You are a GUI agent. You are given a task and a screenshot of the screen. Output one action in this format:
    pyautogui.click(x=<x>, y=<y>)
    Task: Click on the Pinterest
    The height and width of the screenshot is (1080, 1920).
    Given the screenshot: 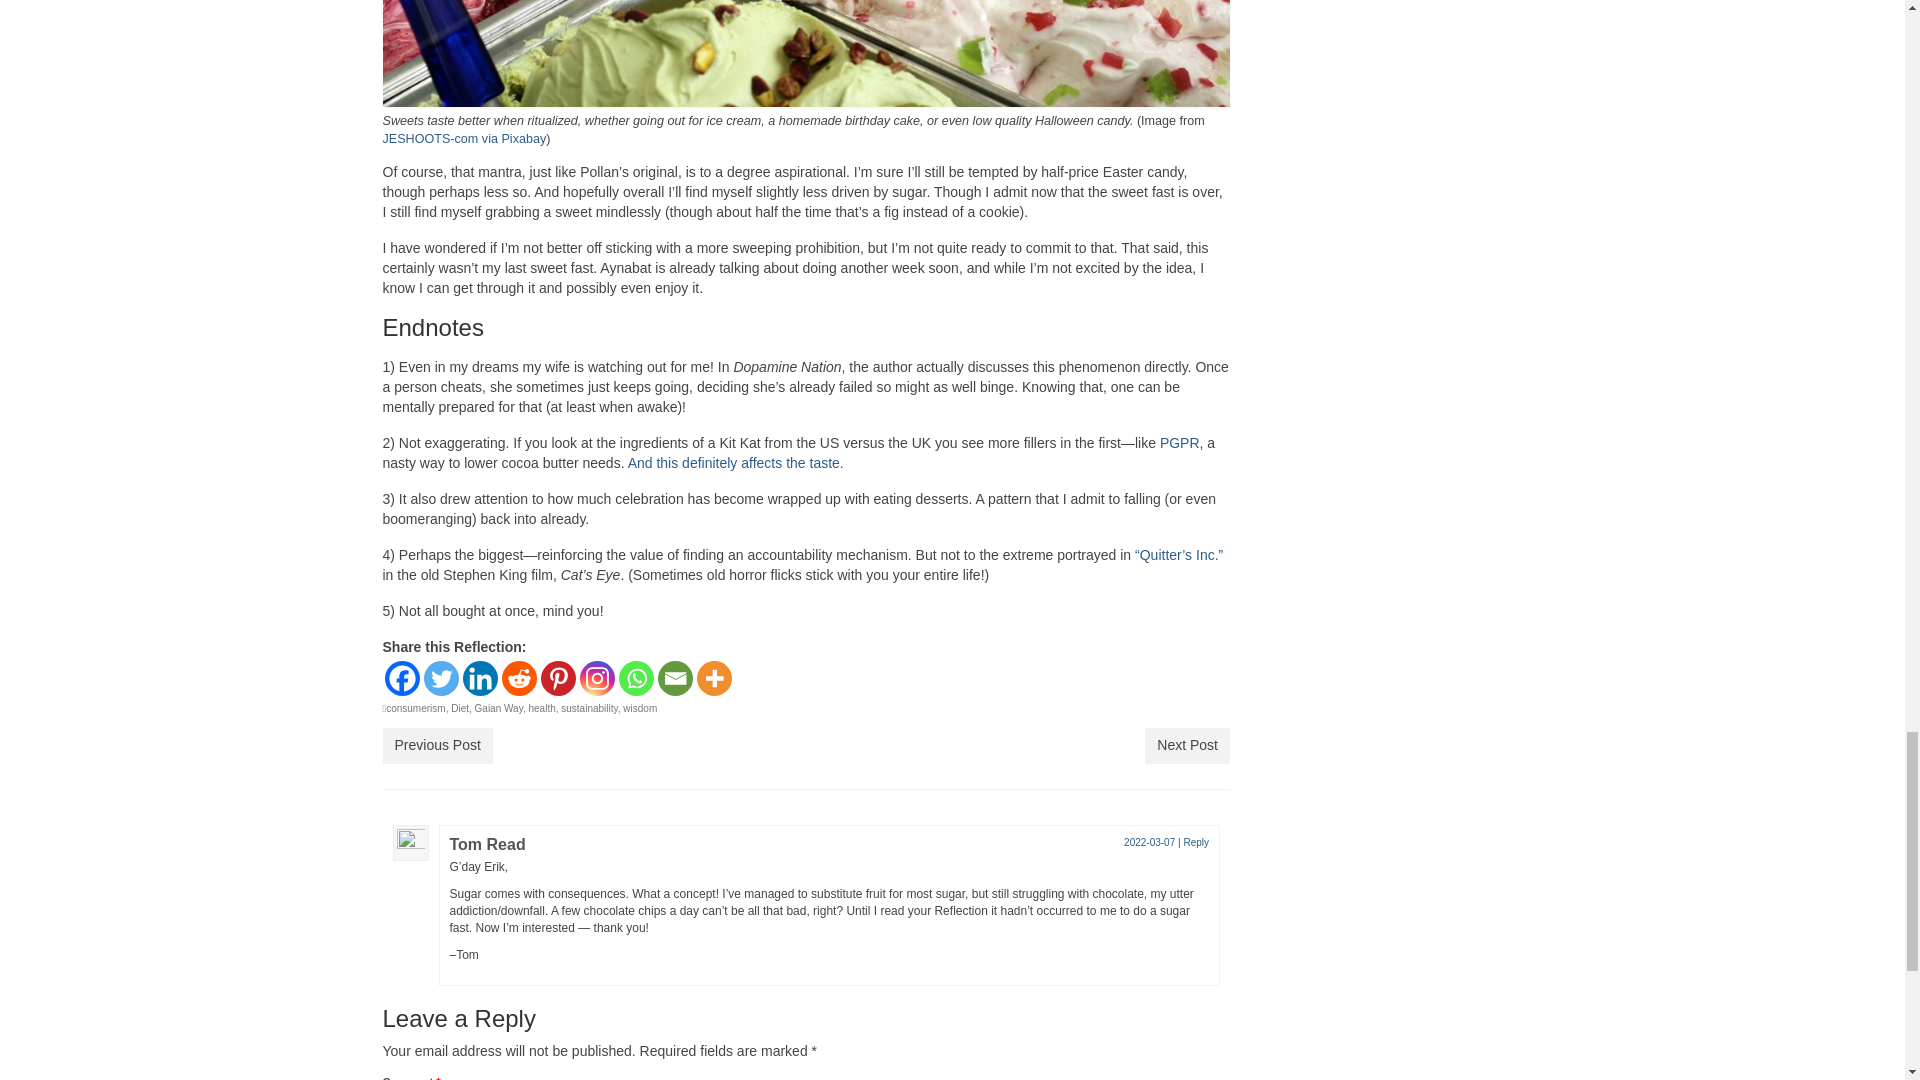 What is the action you would take?
    pyautogui.click(x=556, y=678)
    